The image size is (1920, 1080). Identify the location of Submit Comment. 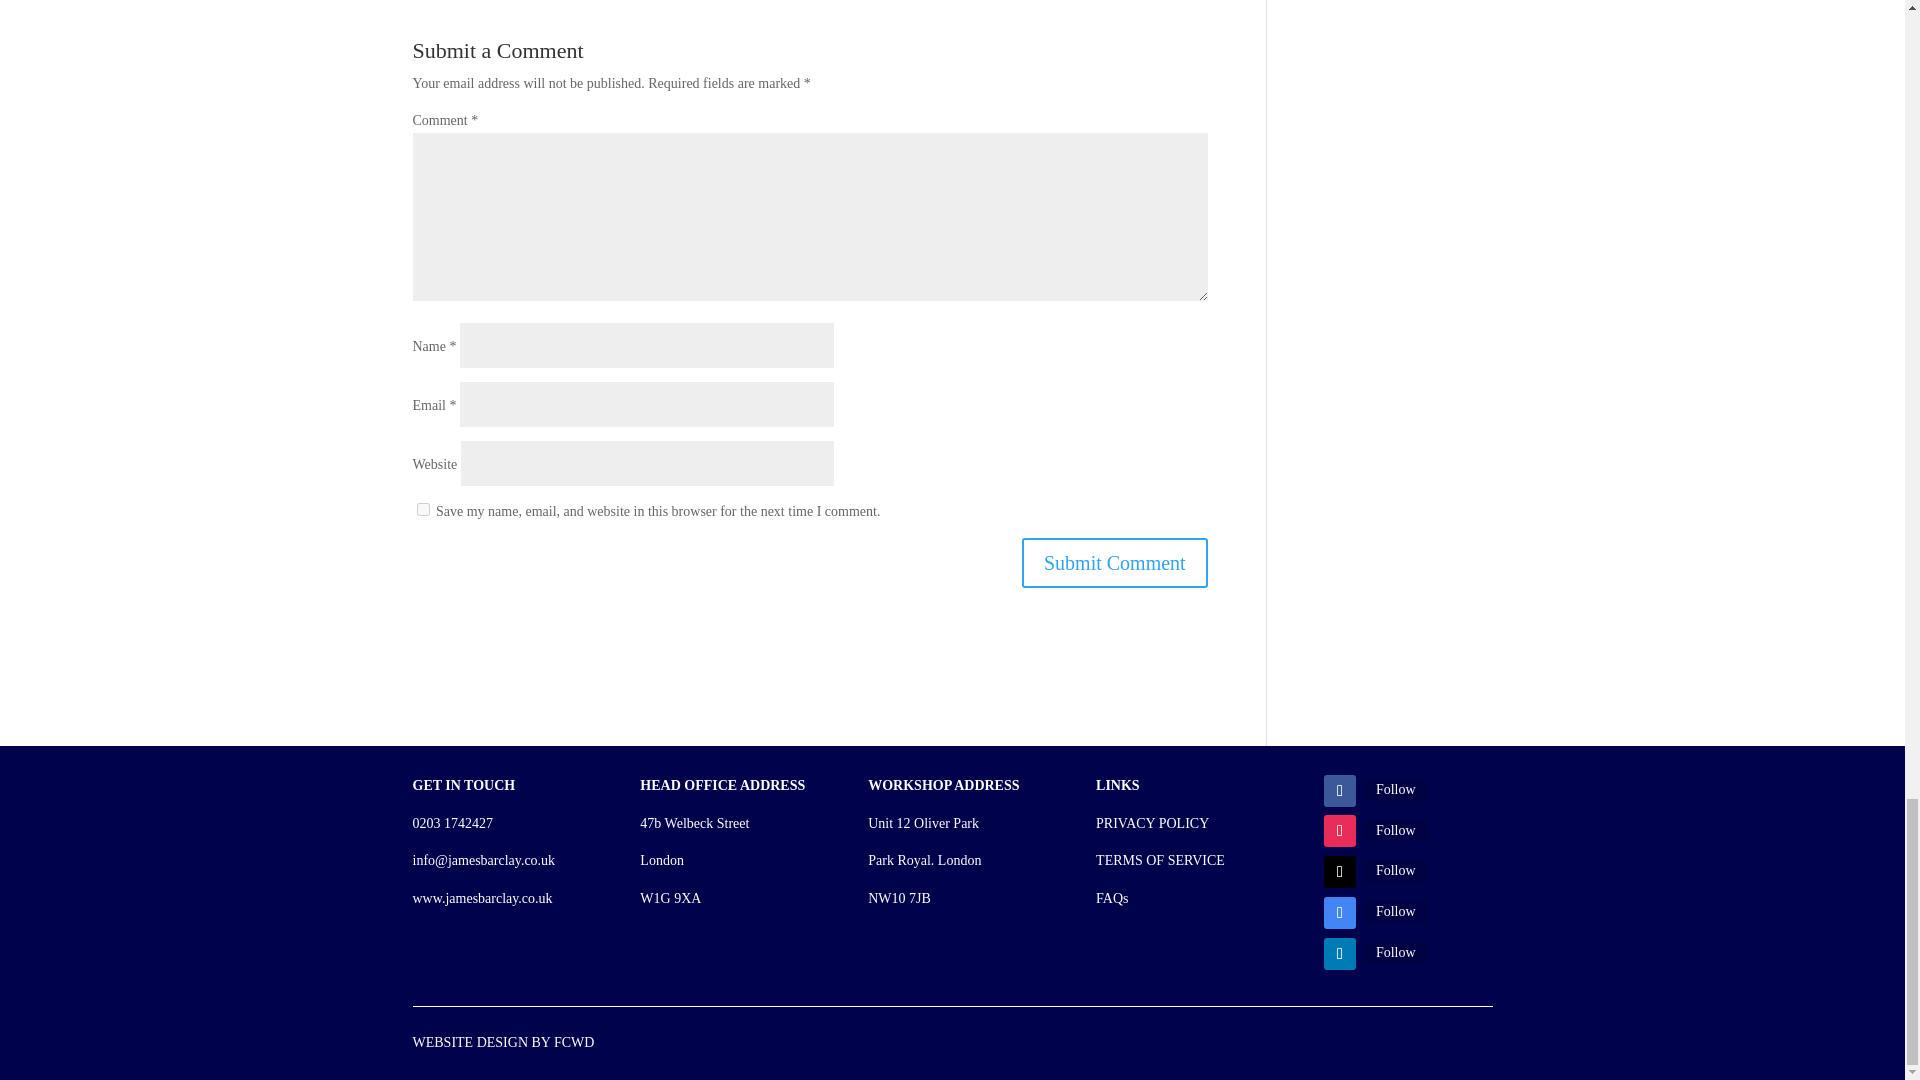
(1114, 562).